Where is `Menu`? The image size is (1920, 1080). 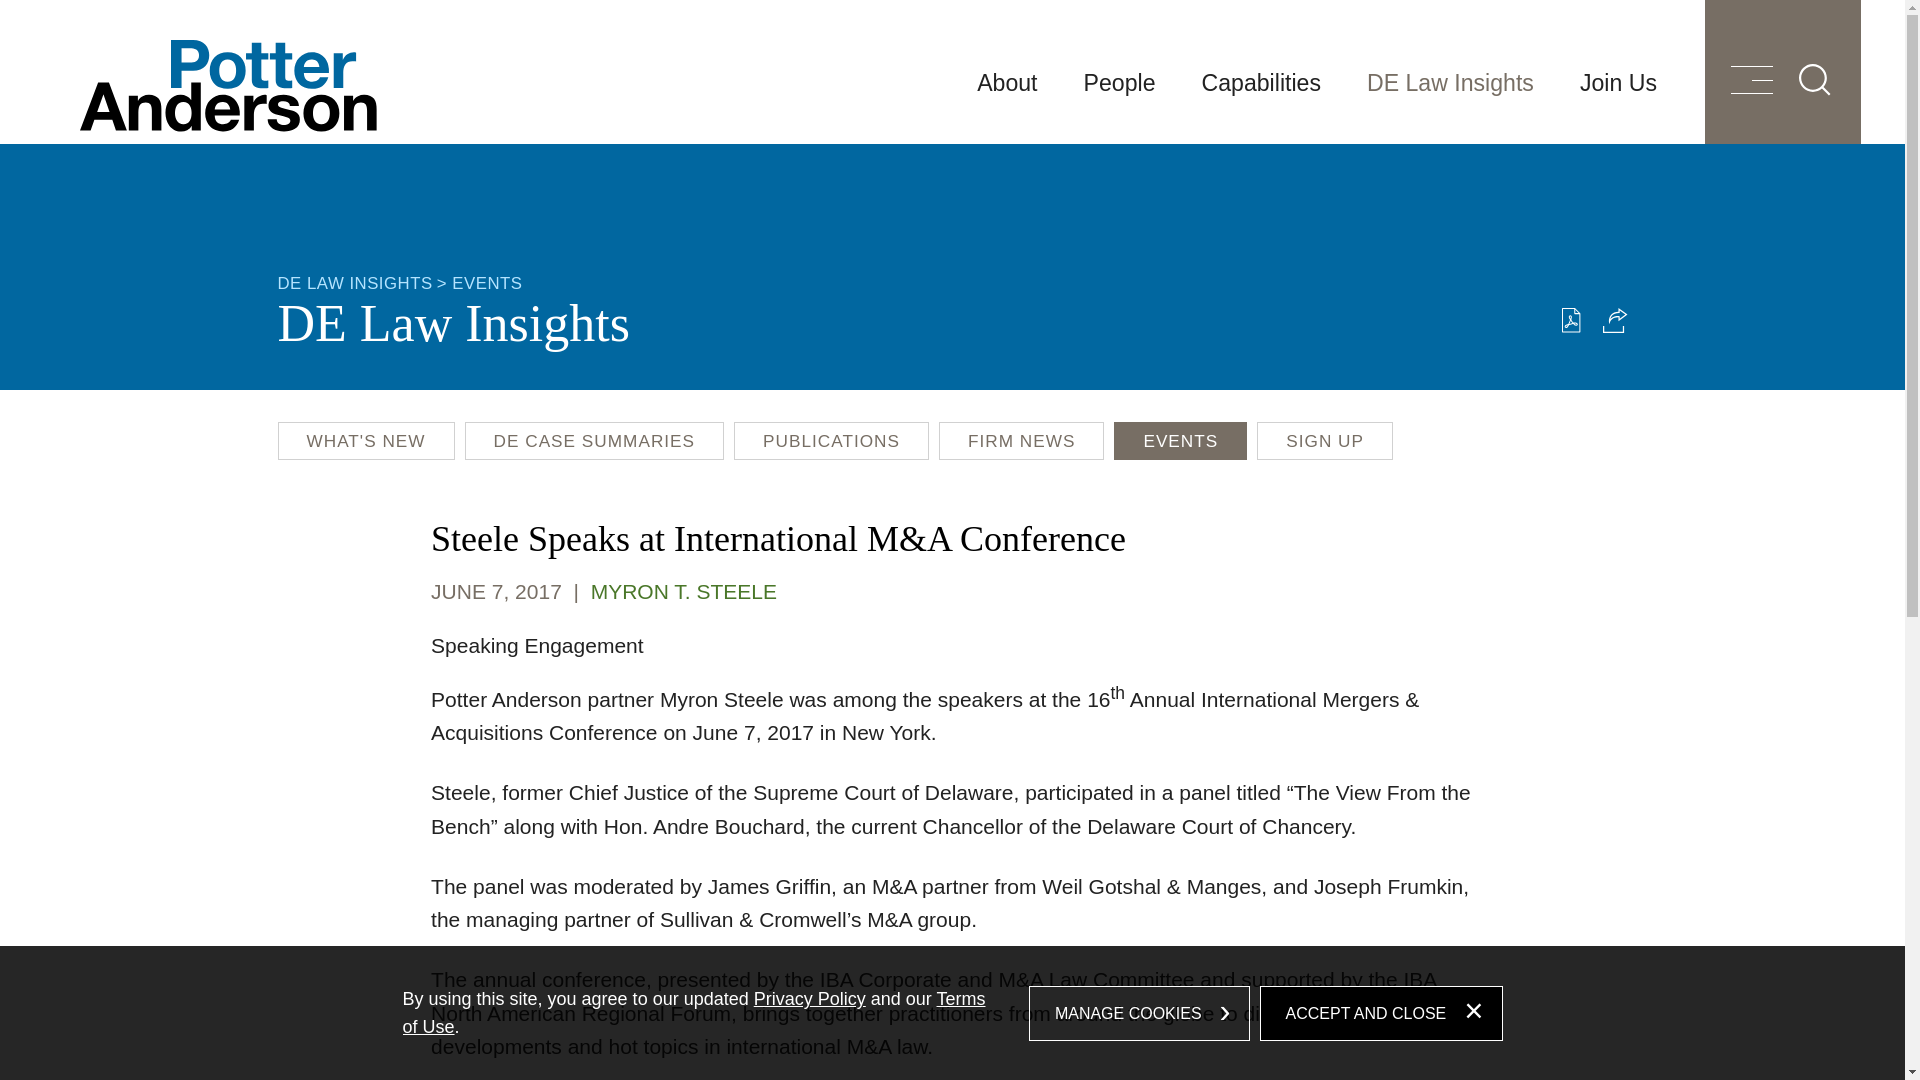
Menu is located at coordinates (886, 26).